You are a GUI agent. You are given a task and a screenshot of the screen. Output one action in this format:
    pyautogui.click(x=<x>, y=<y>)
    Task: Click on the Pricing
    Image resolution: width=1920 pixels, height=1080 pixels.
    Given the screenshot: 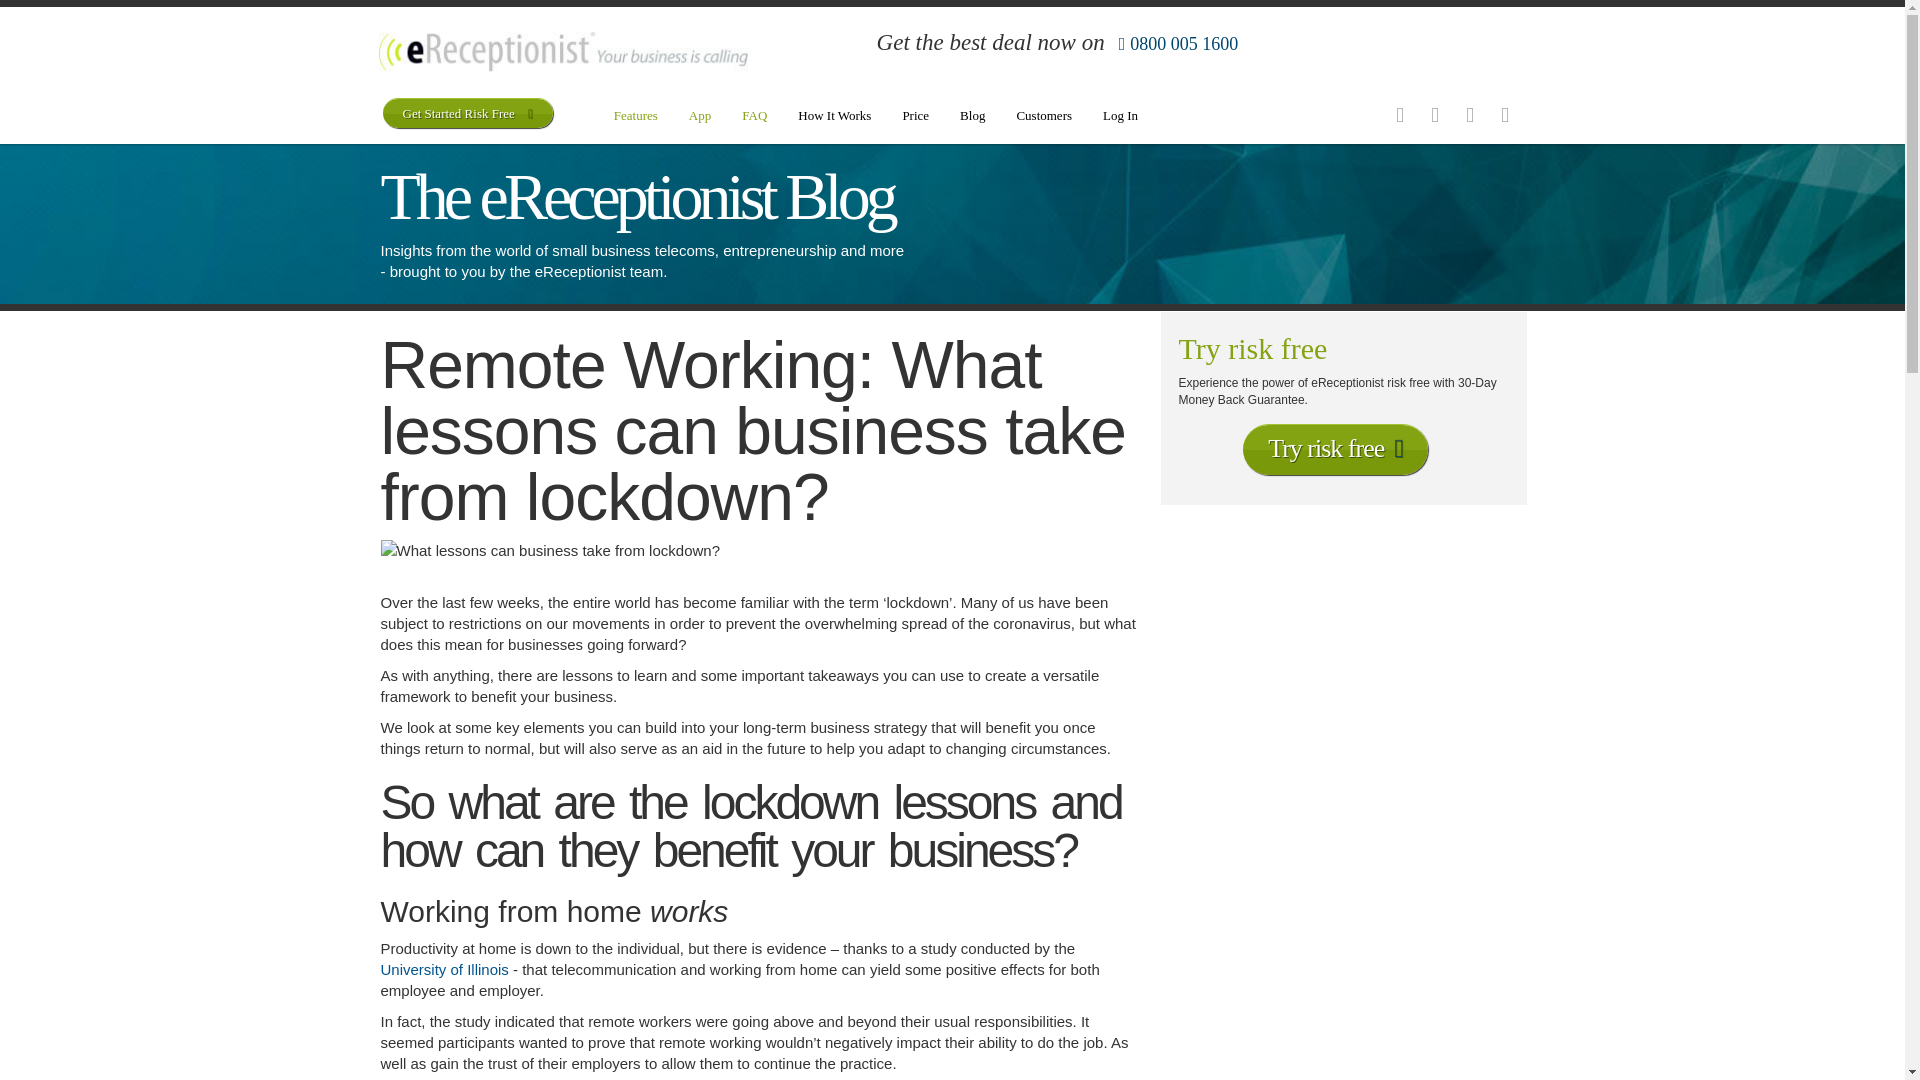 What is the action you would take?
    pyautogui.click(x=916, y=118)
    